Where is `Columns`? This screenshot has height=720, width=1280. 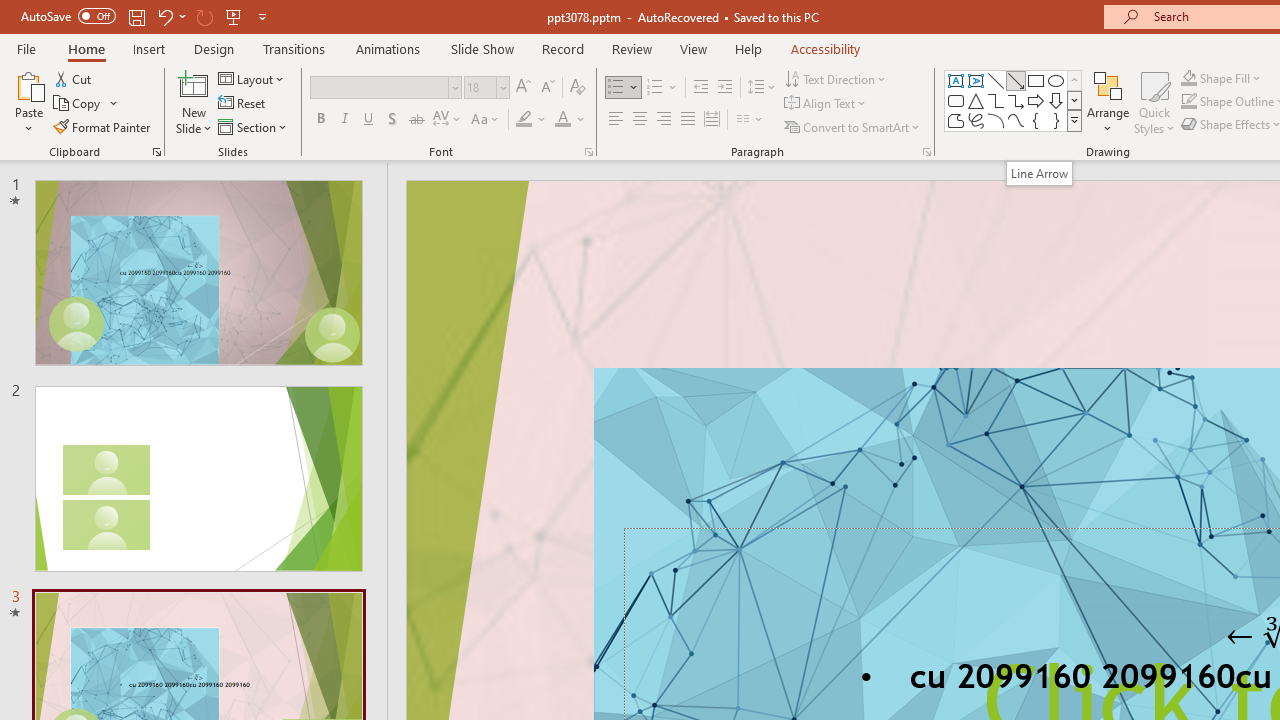 Columns is located at coordinates (750, 120).